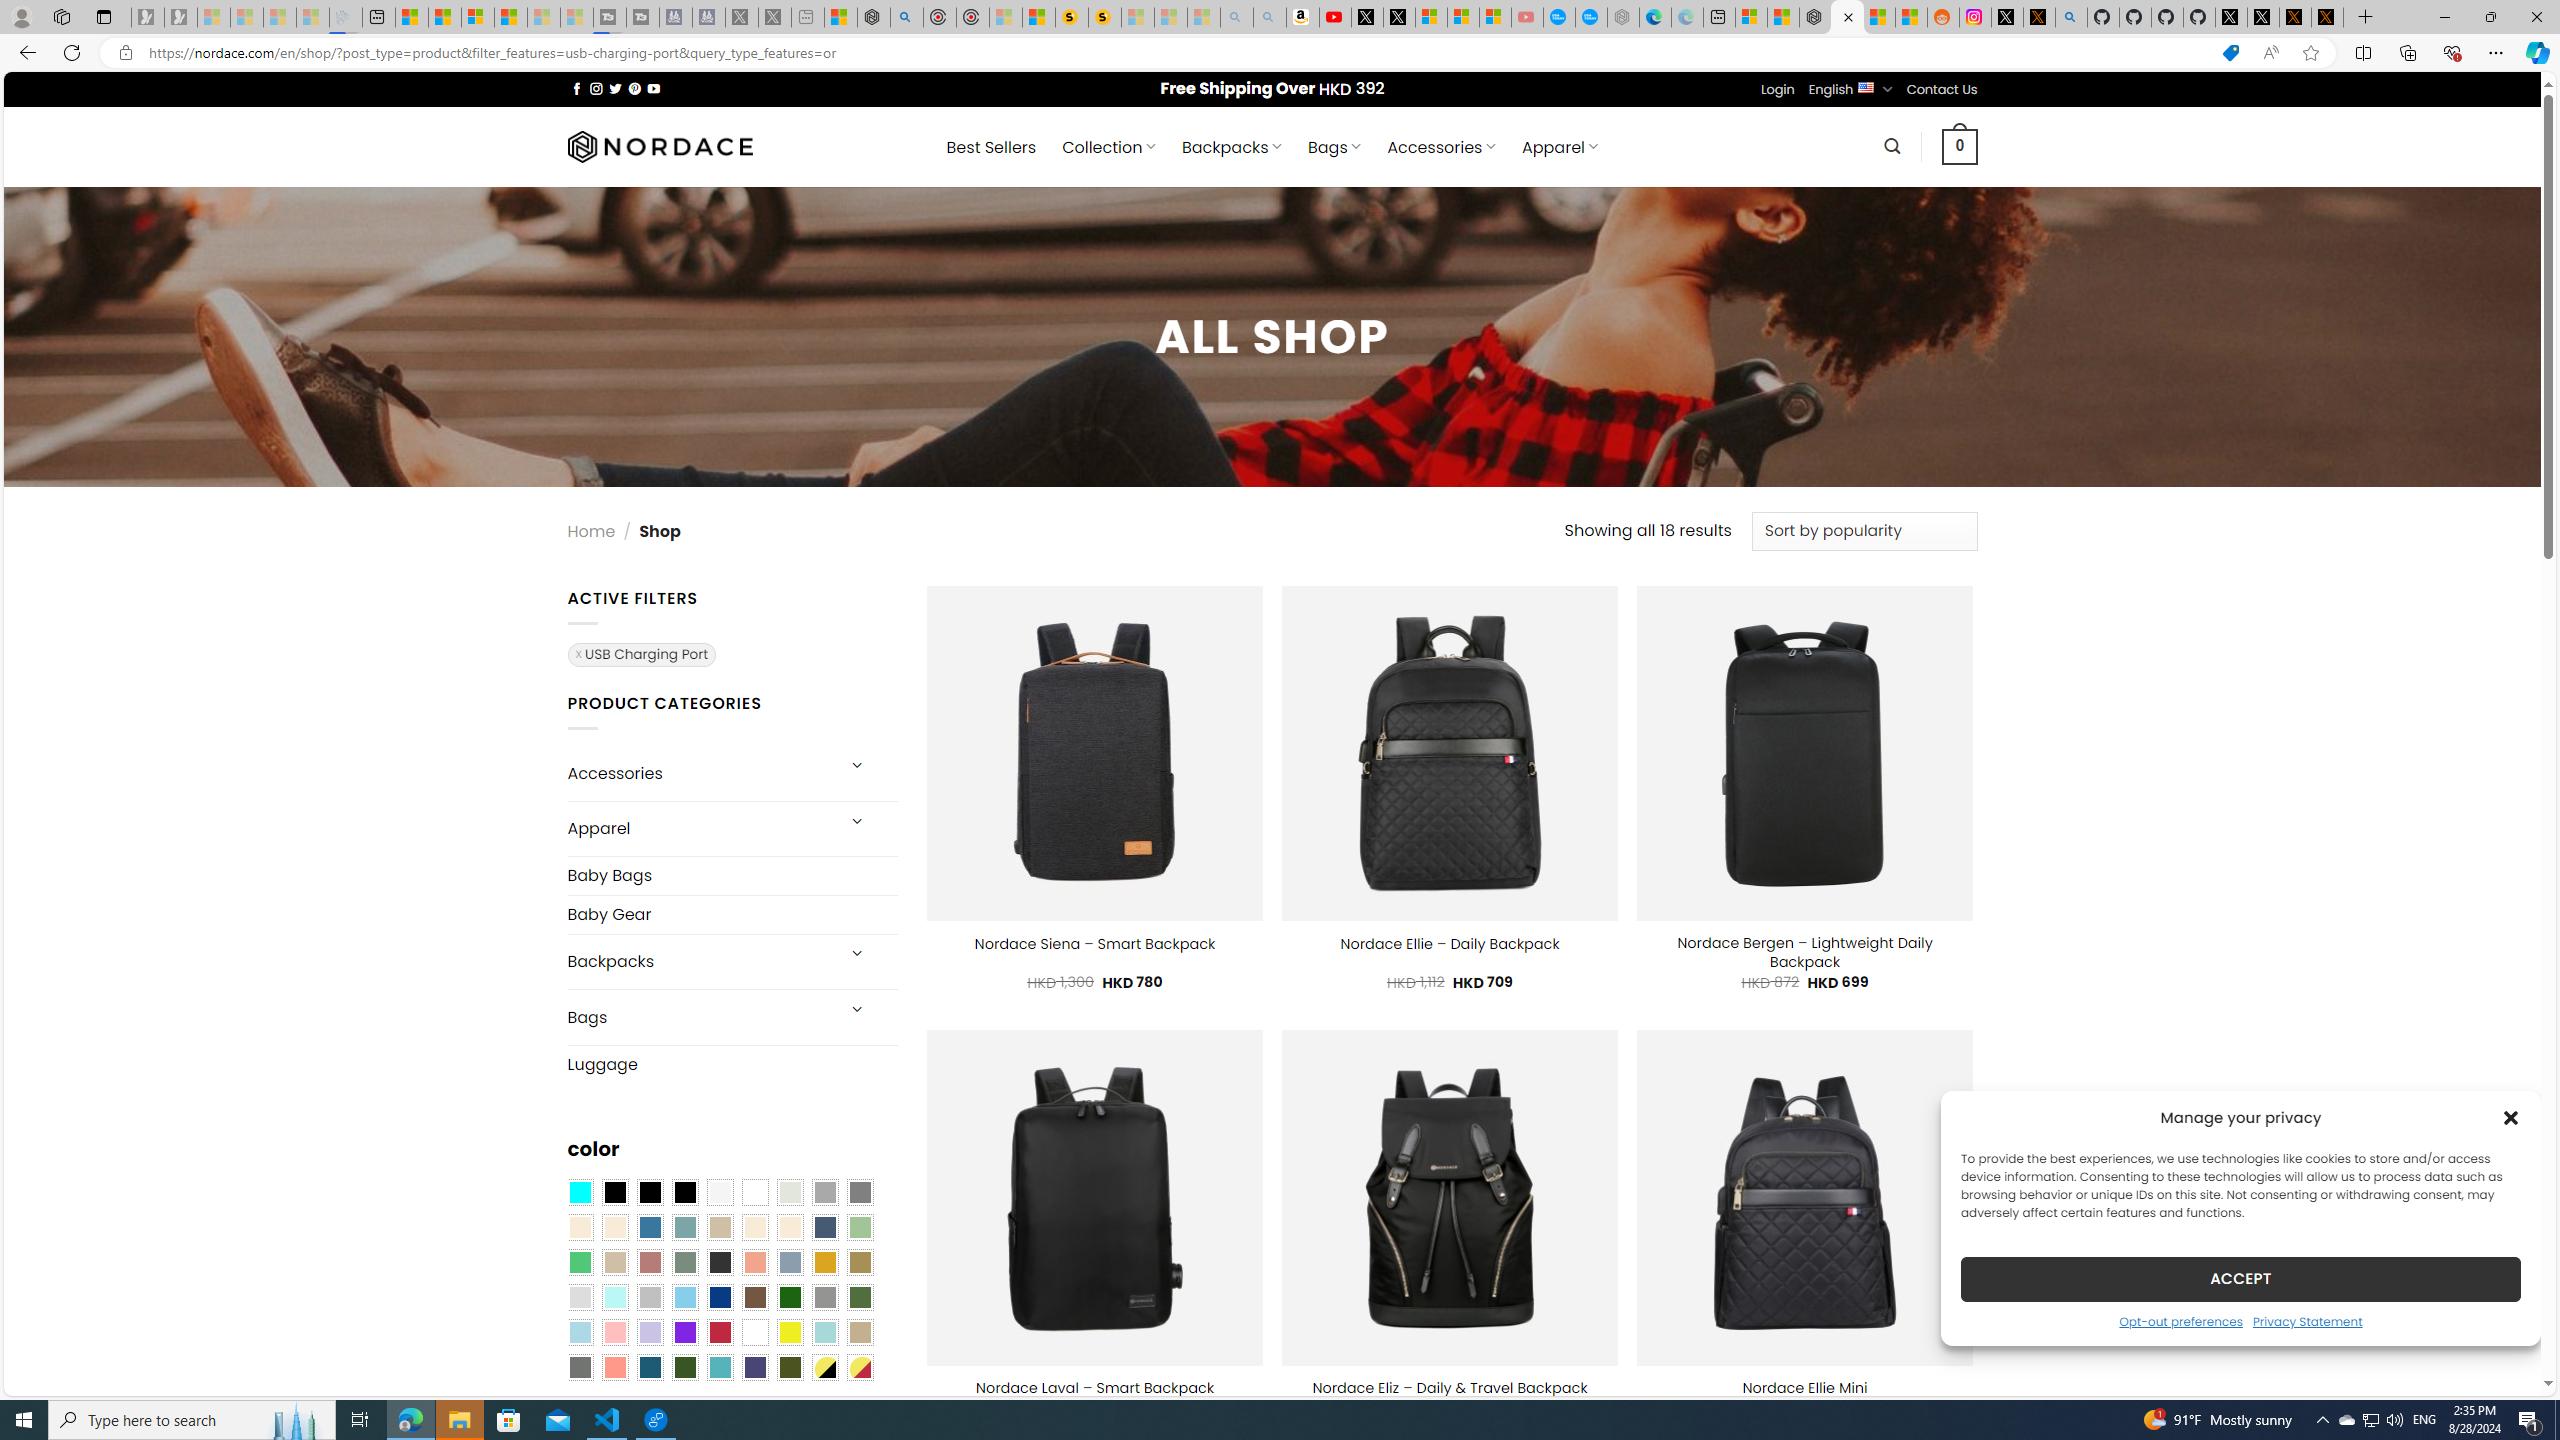  What do you see at coordinates (2364, 52) in the screenshot?
I see `Split screen` at bounding box center [2364, 52].